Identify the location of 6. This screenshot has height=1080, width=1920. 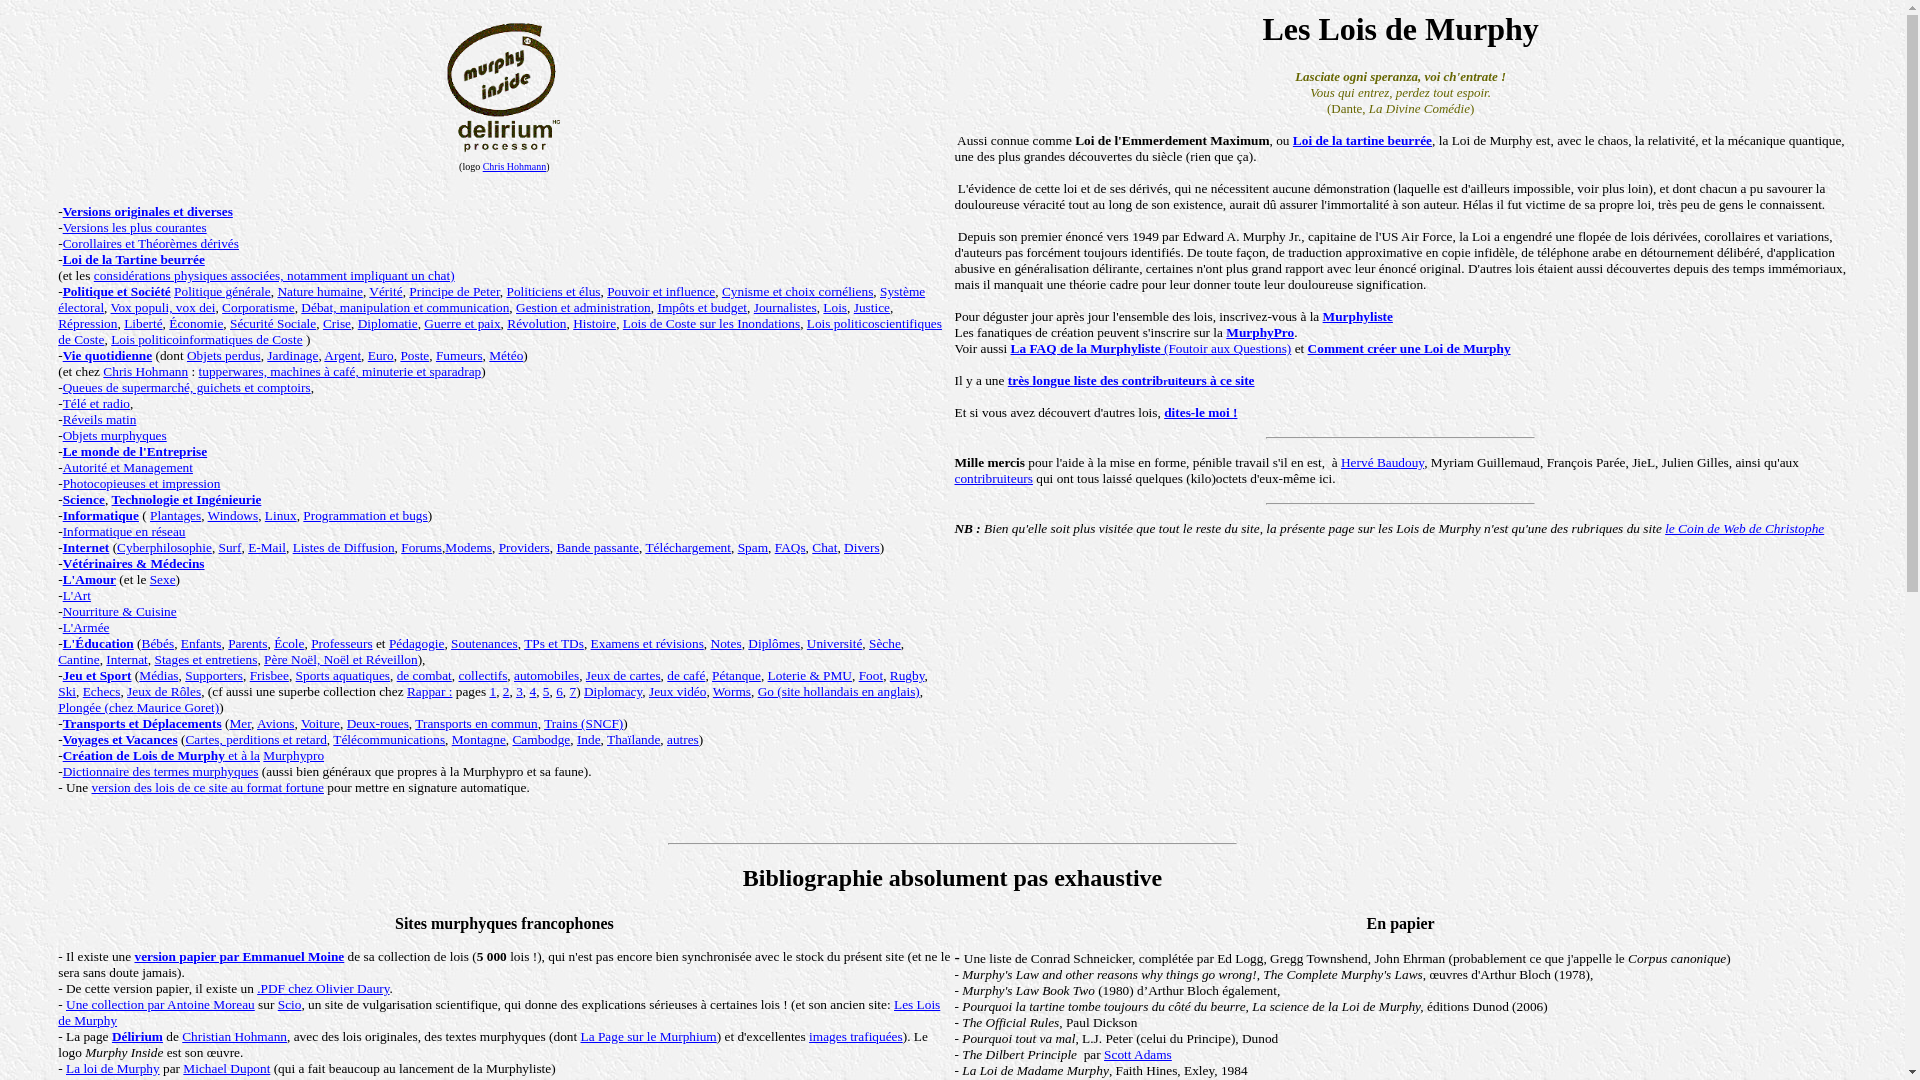
(560, 692).